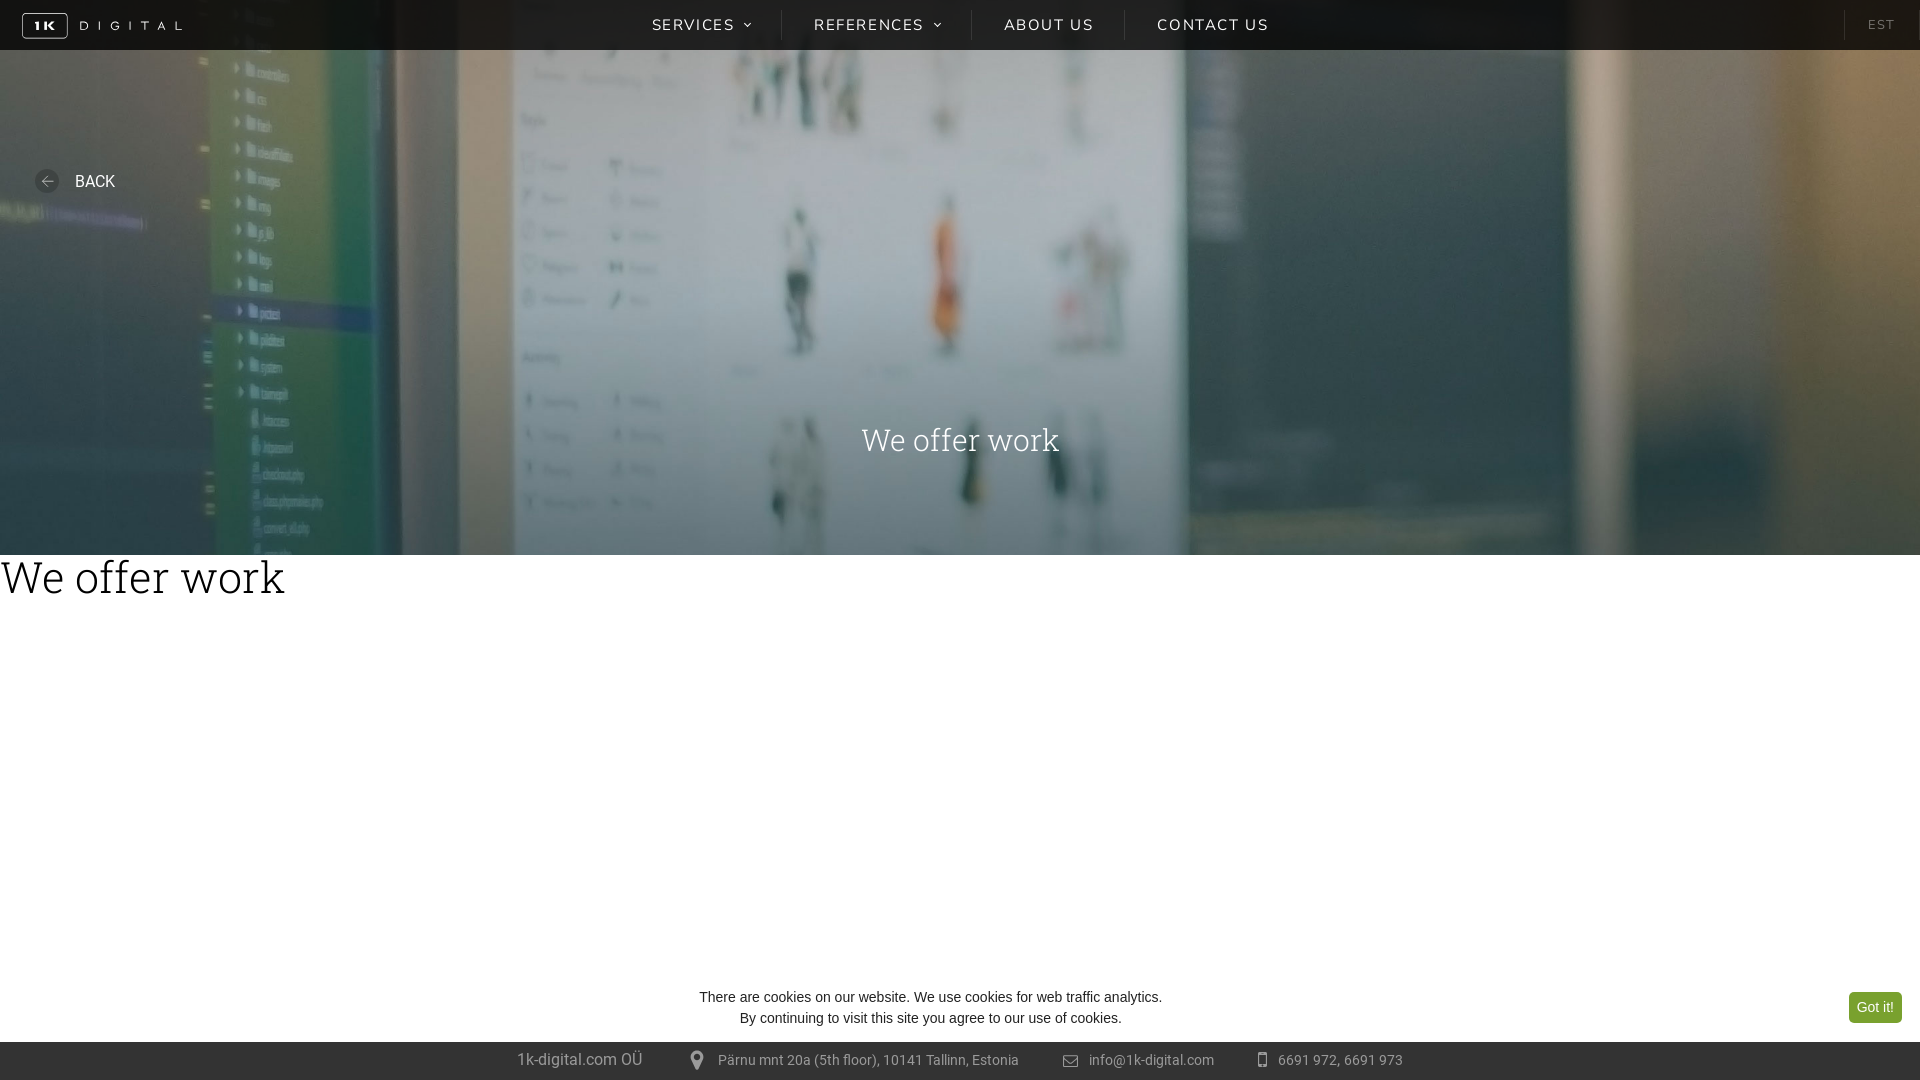 This screenshot has height=1080, width=1920. I want to click on SERVICES, so click(701, 25).